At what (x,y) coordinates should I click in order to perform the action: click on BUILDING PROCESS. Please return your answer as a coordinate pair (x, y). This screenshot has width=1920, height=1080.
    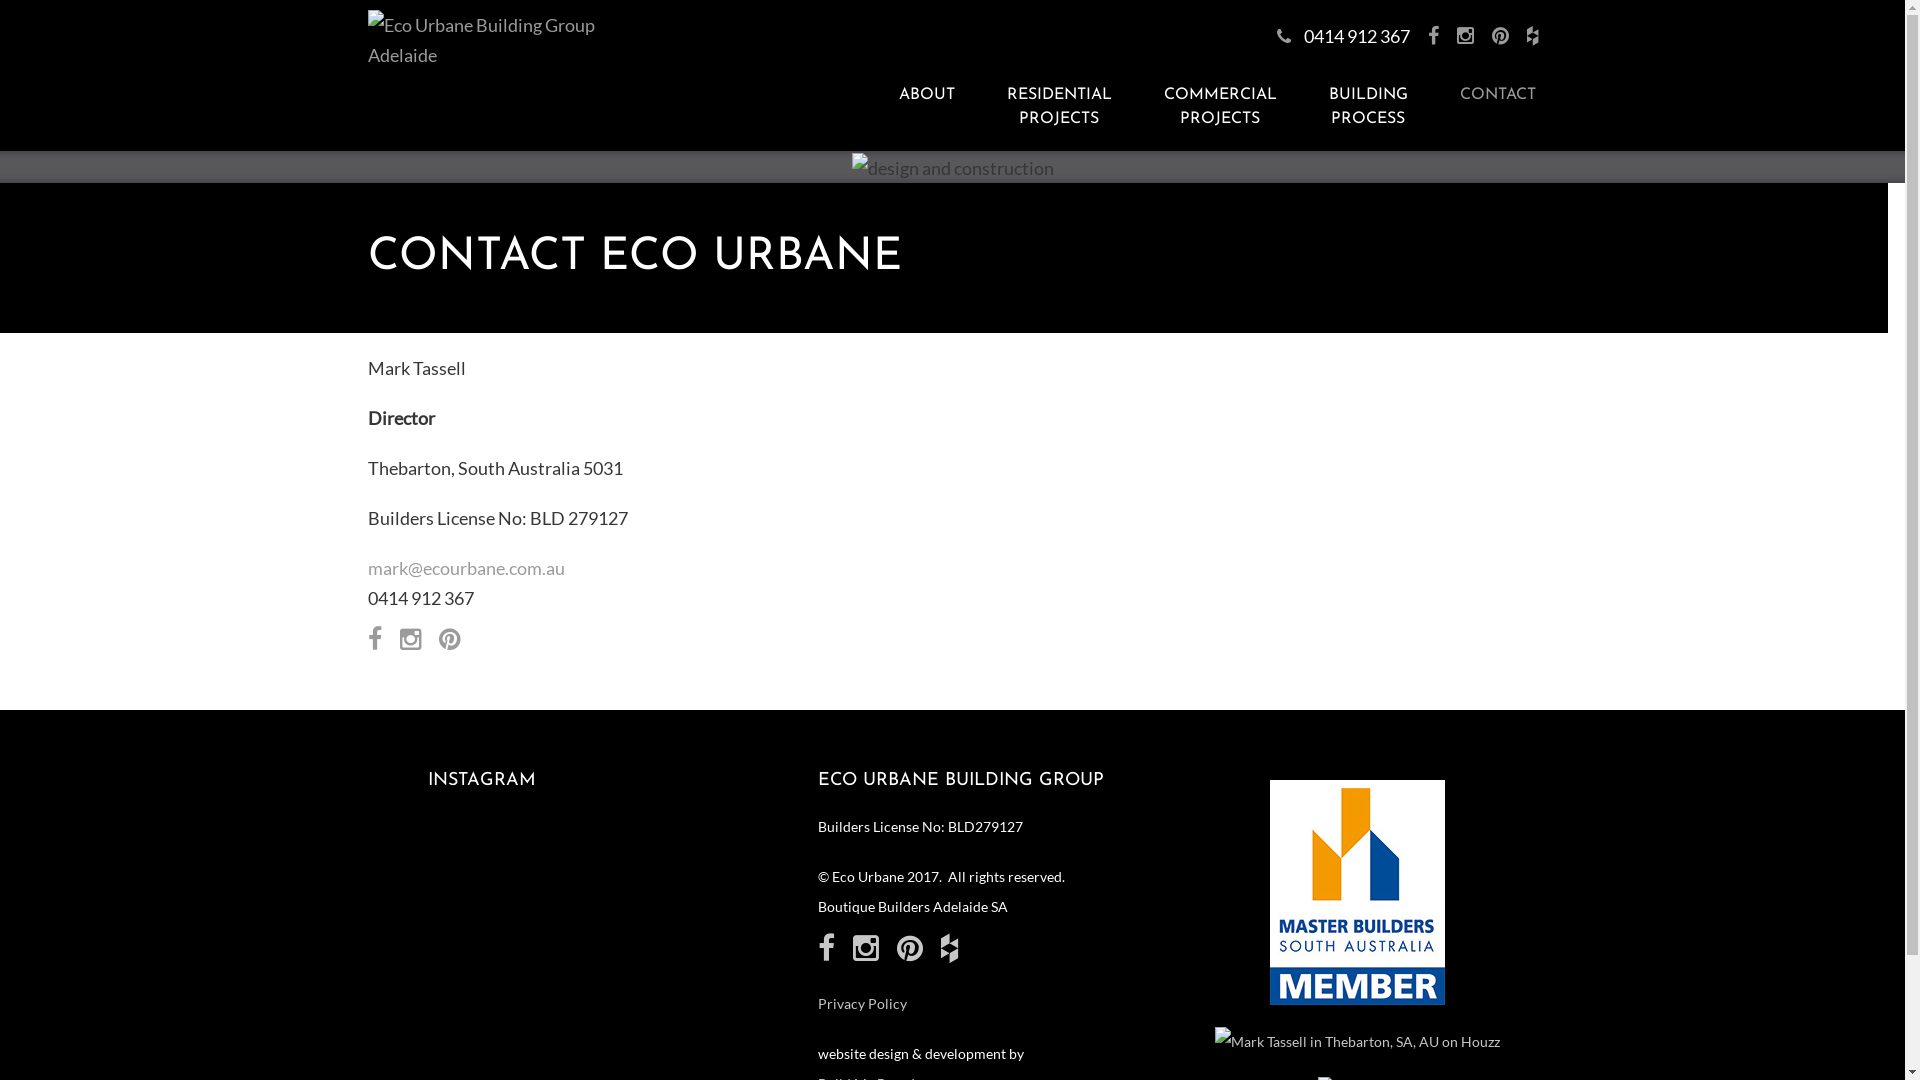
    Looking at the image, I should click on (1368, 107).